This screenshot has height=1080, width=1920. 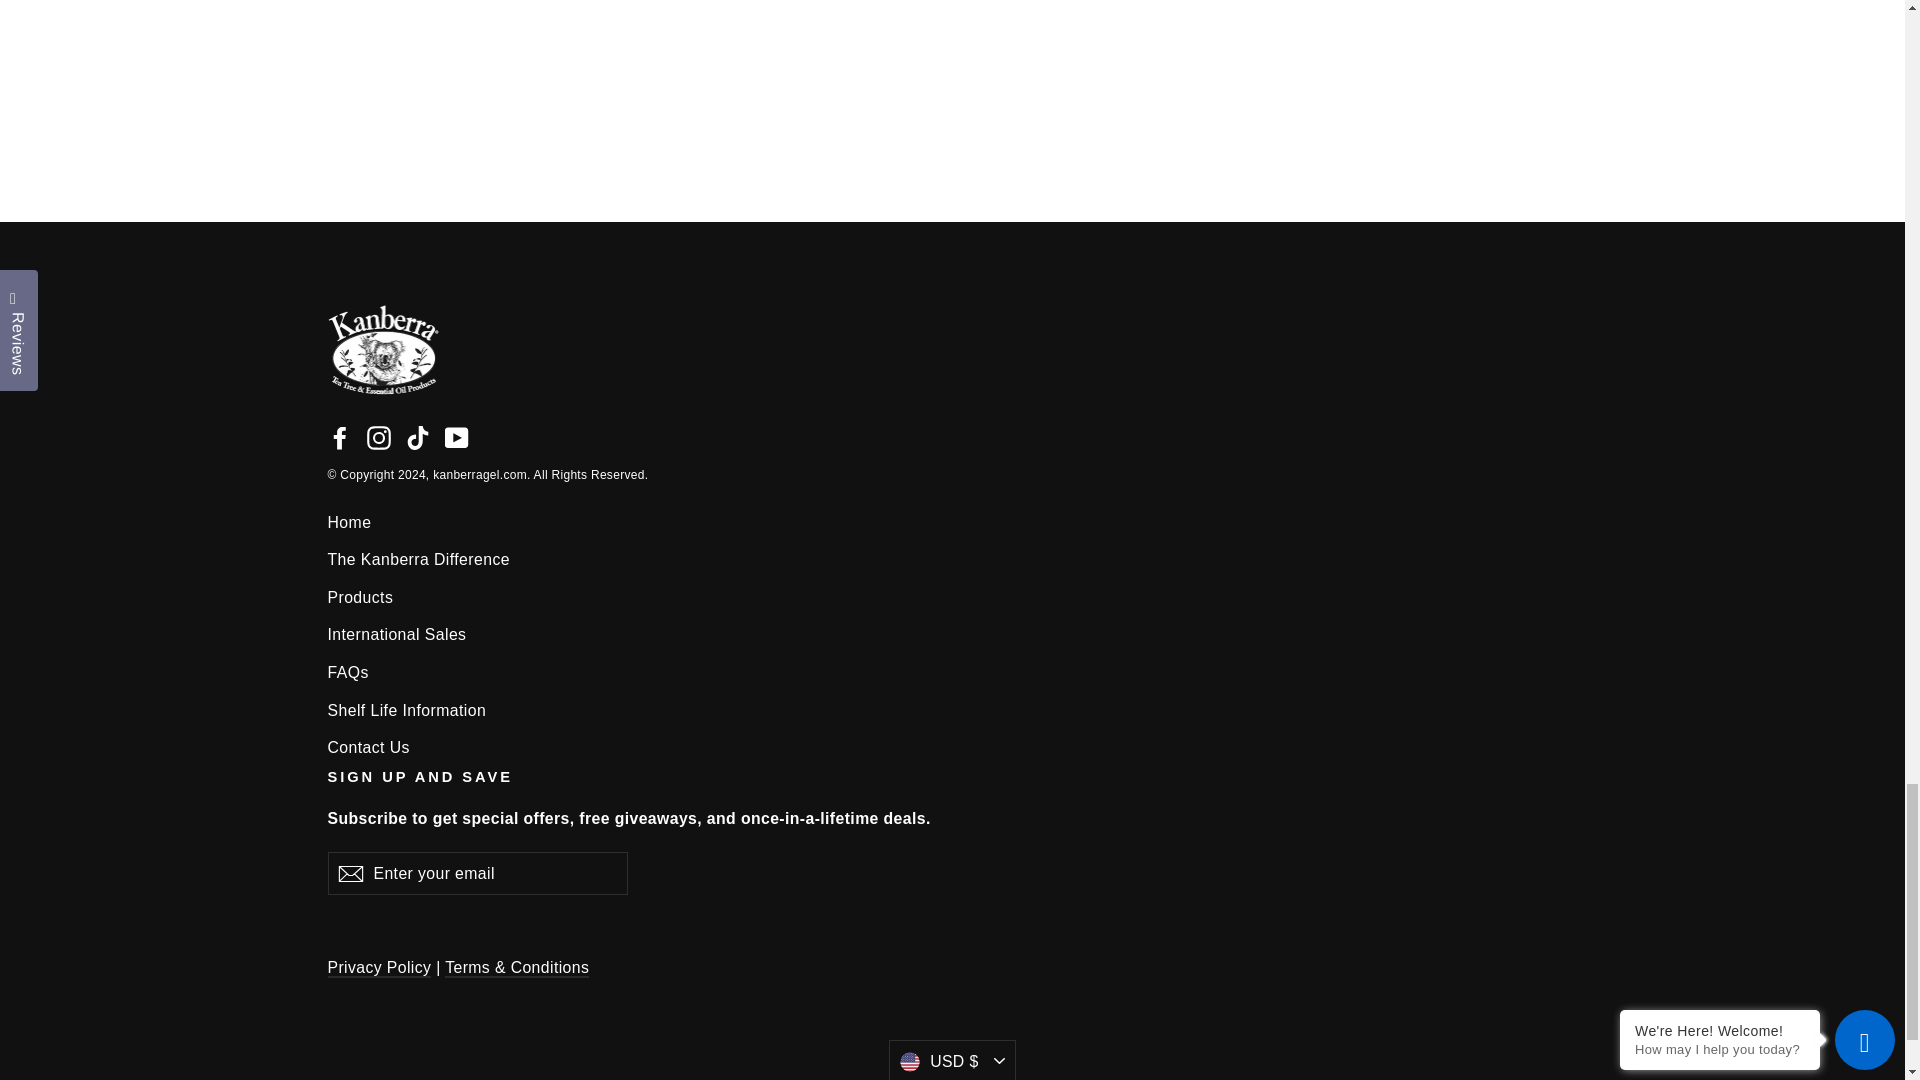 I want to click on YouTube, so click(x=456, y=436).